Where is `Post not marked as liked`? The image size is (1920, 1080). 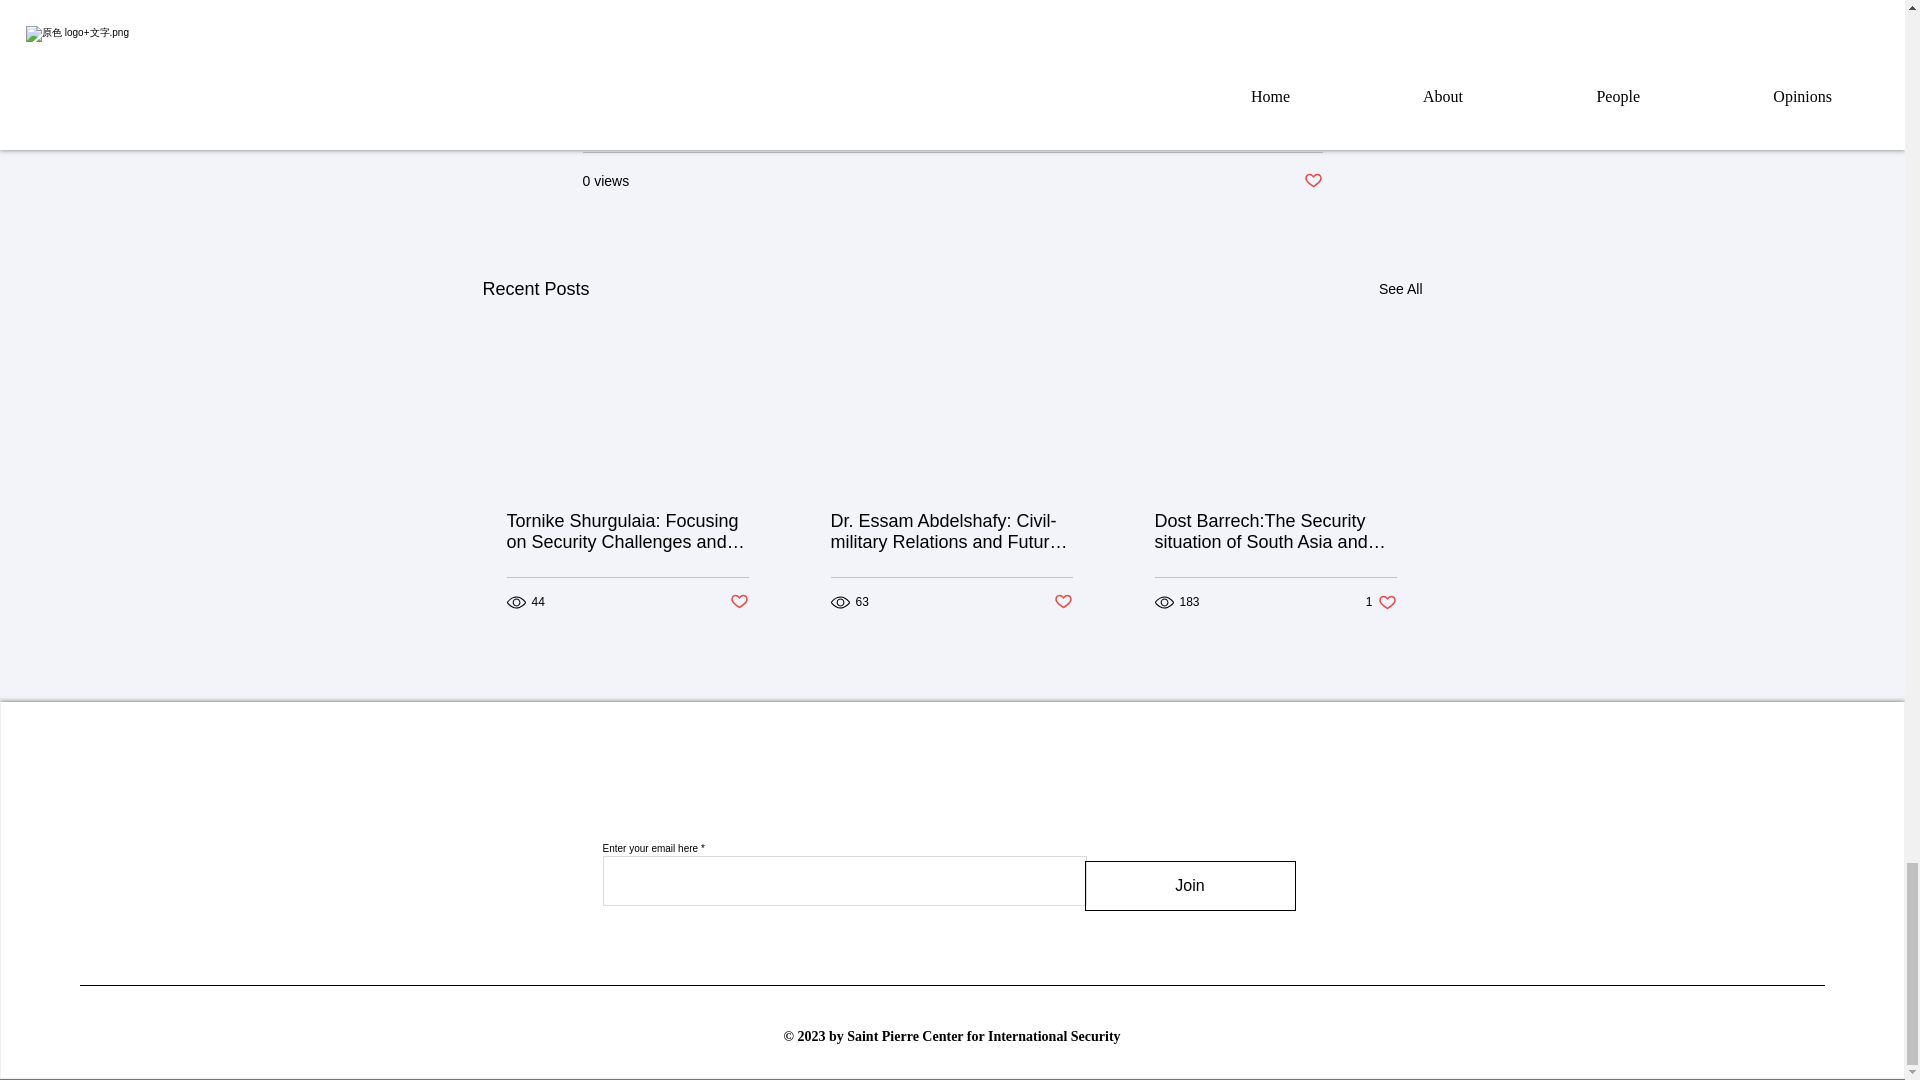 Post not marked as liked is located at coordinates (738, 602).